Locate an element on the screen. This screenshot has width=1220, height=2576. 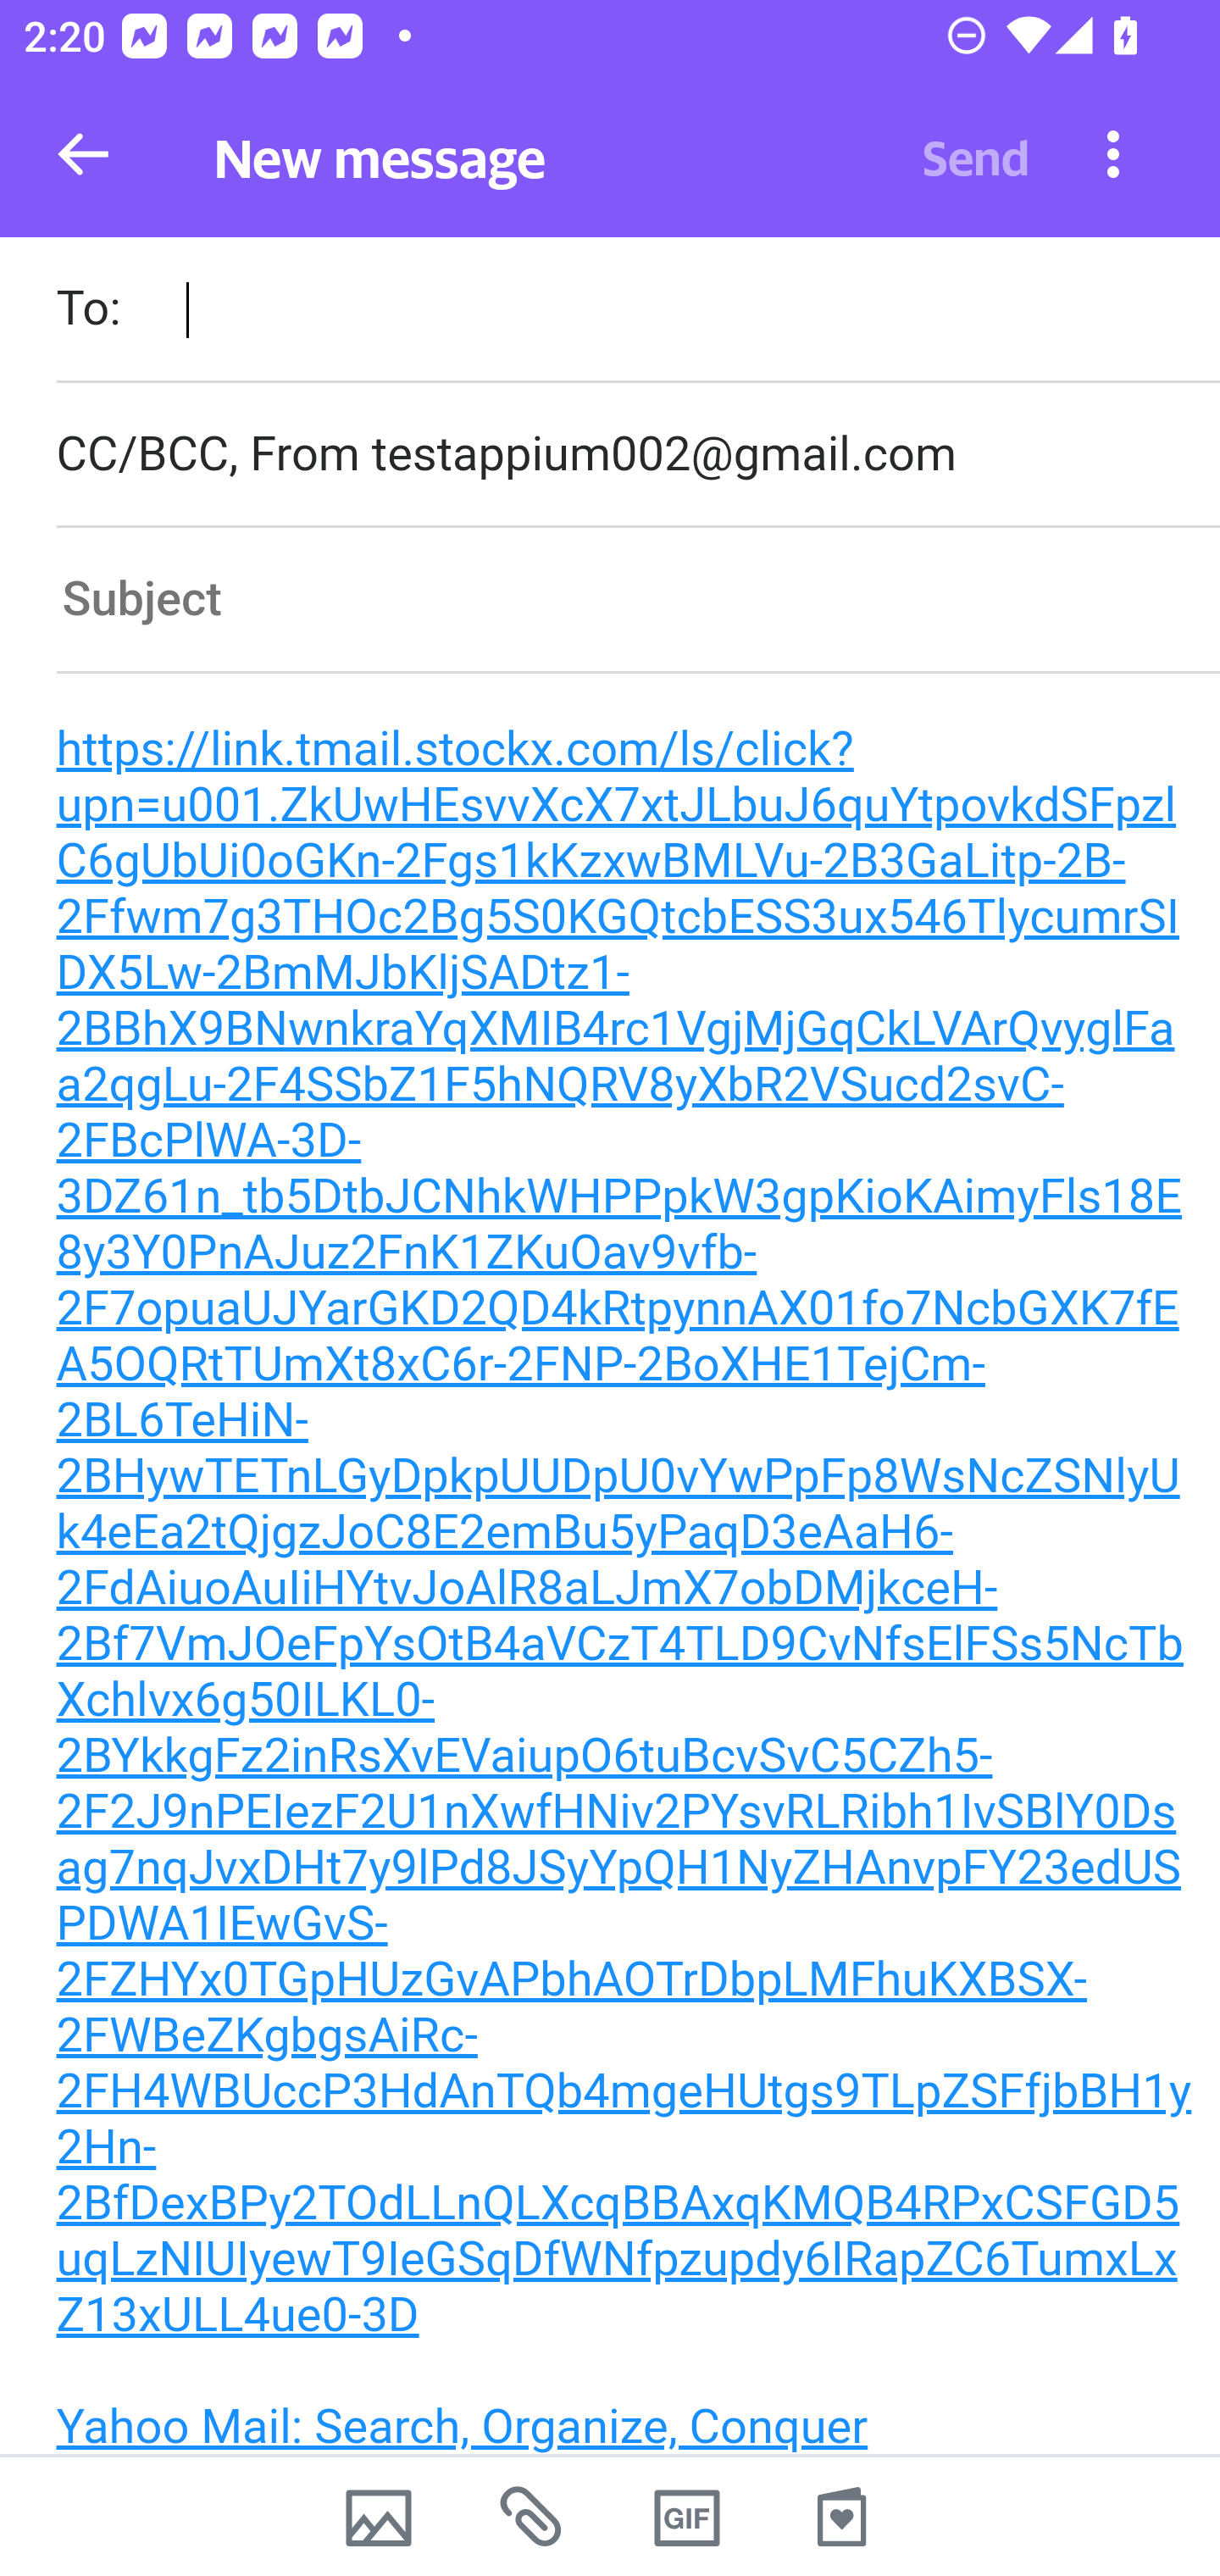
GIFs is located at coordinates (686, 2517).